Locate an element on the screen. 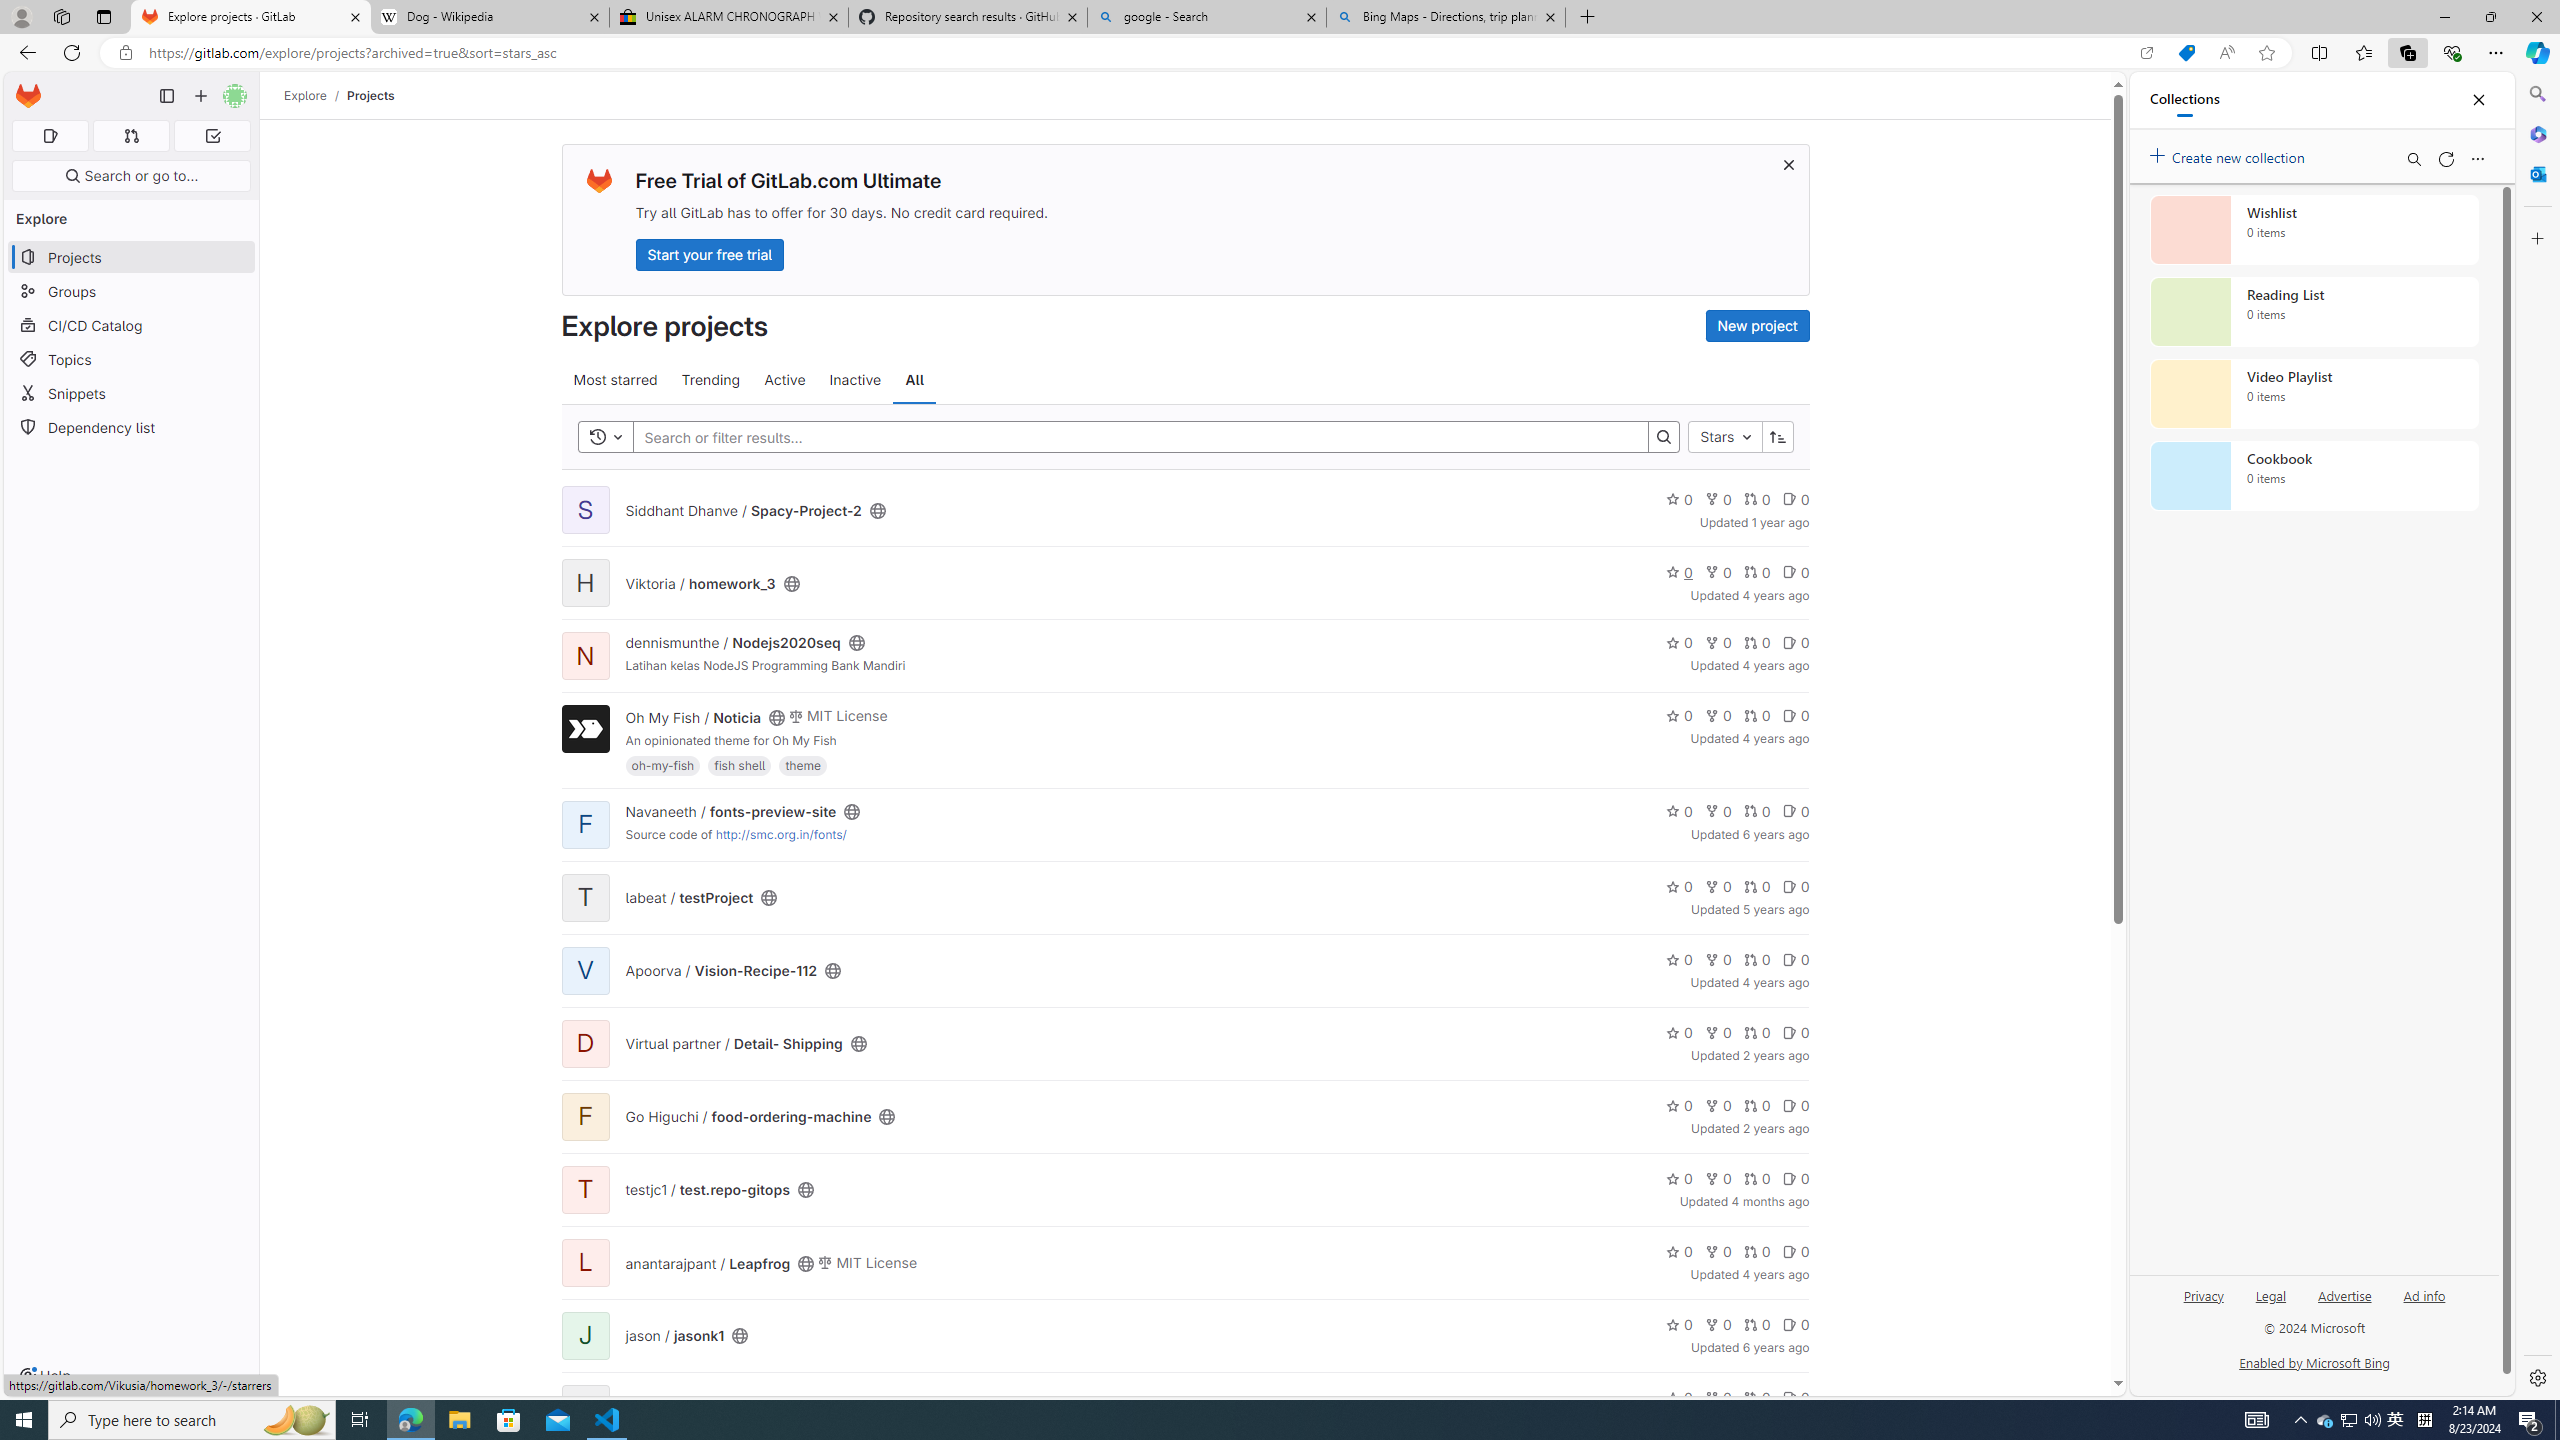 Image resolution: width=2560 pixels, height=1440 pixels. Cookbook collection, 0 items is located at coordinates (2314, 476).